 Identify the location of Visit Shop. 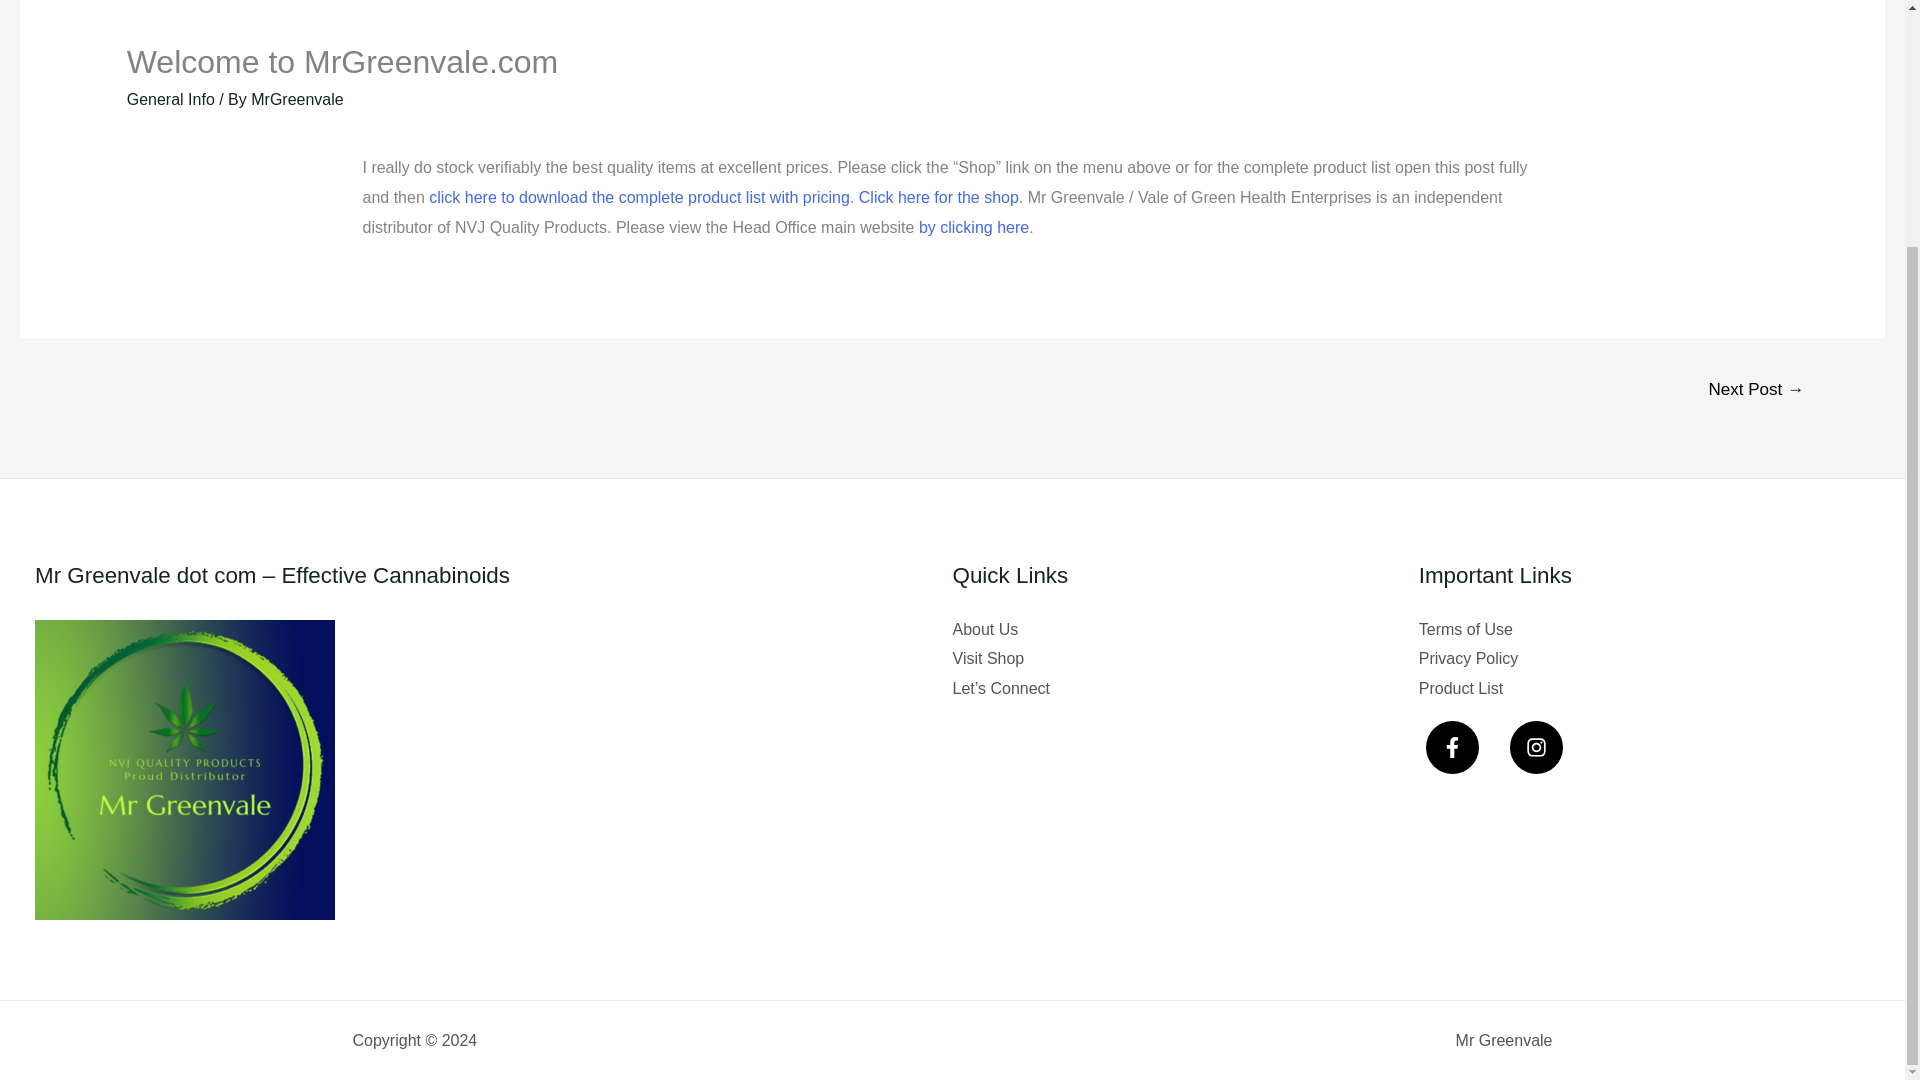
(988, 658).